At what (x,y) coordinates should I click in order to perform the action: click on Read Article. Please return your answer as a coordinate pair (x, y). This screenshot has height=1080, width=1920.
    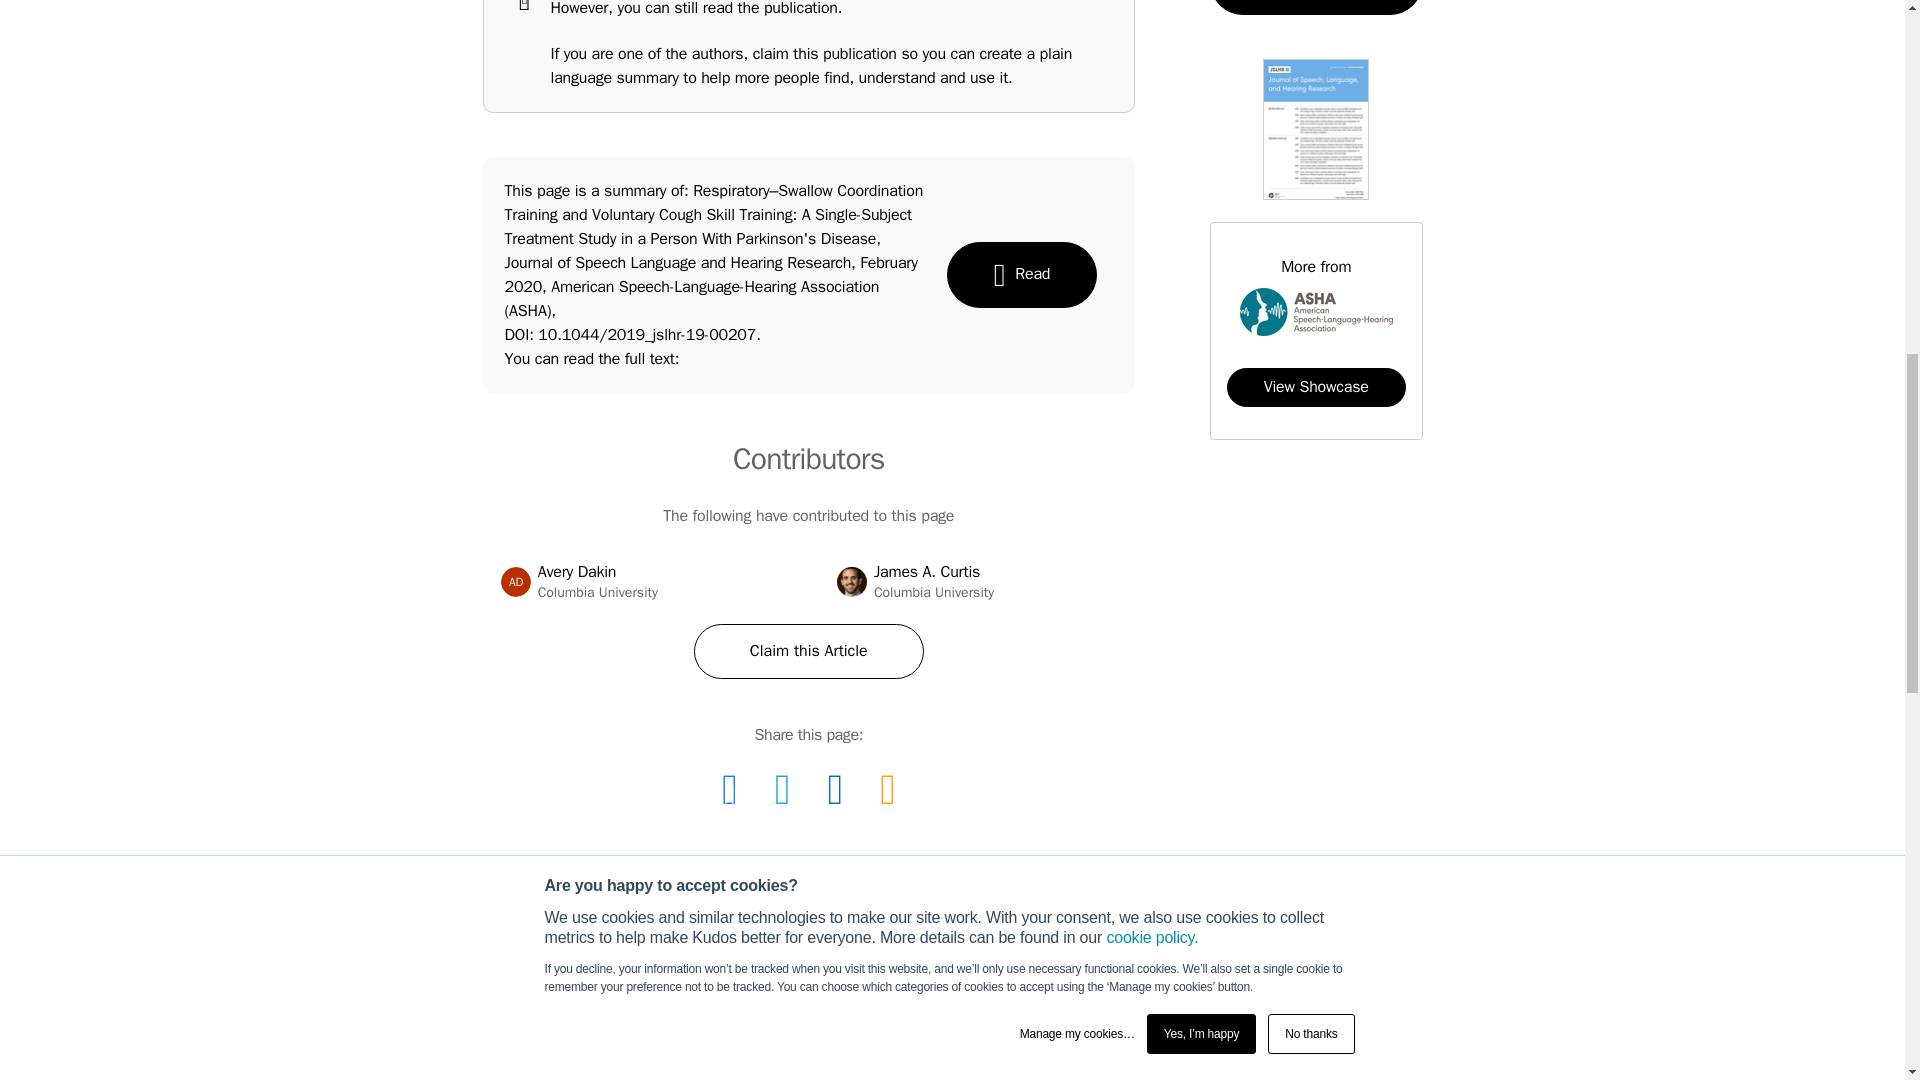
    Looking at the image, I should click on (977, 581).